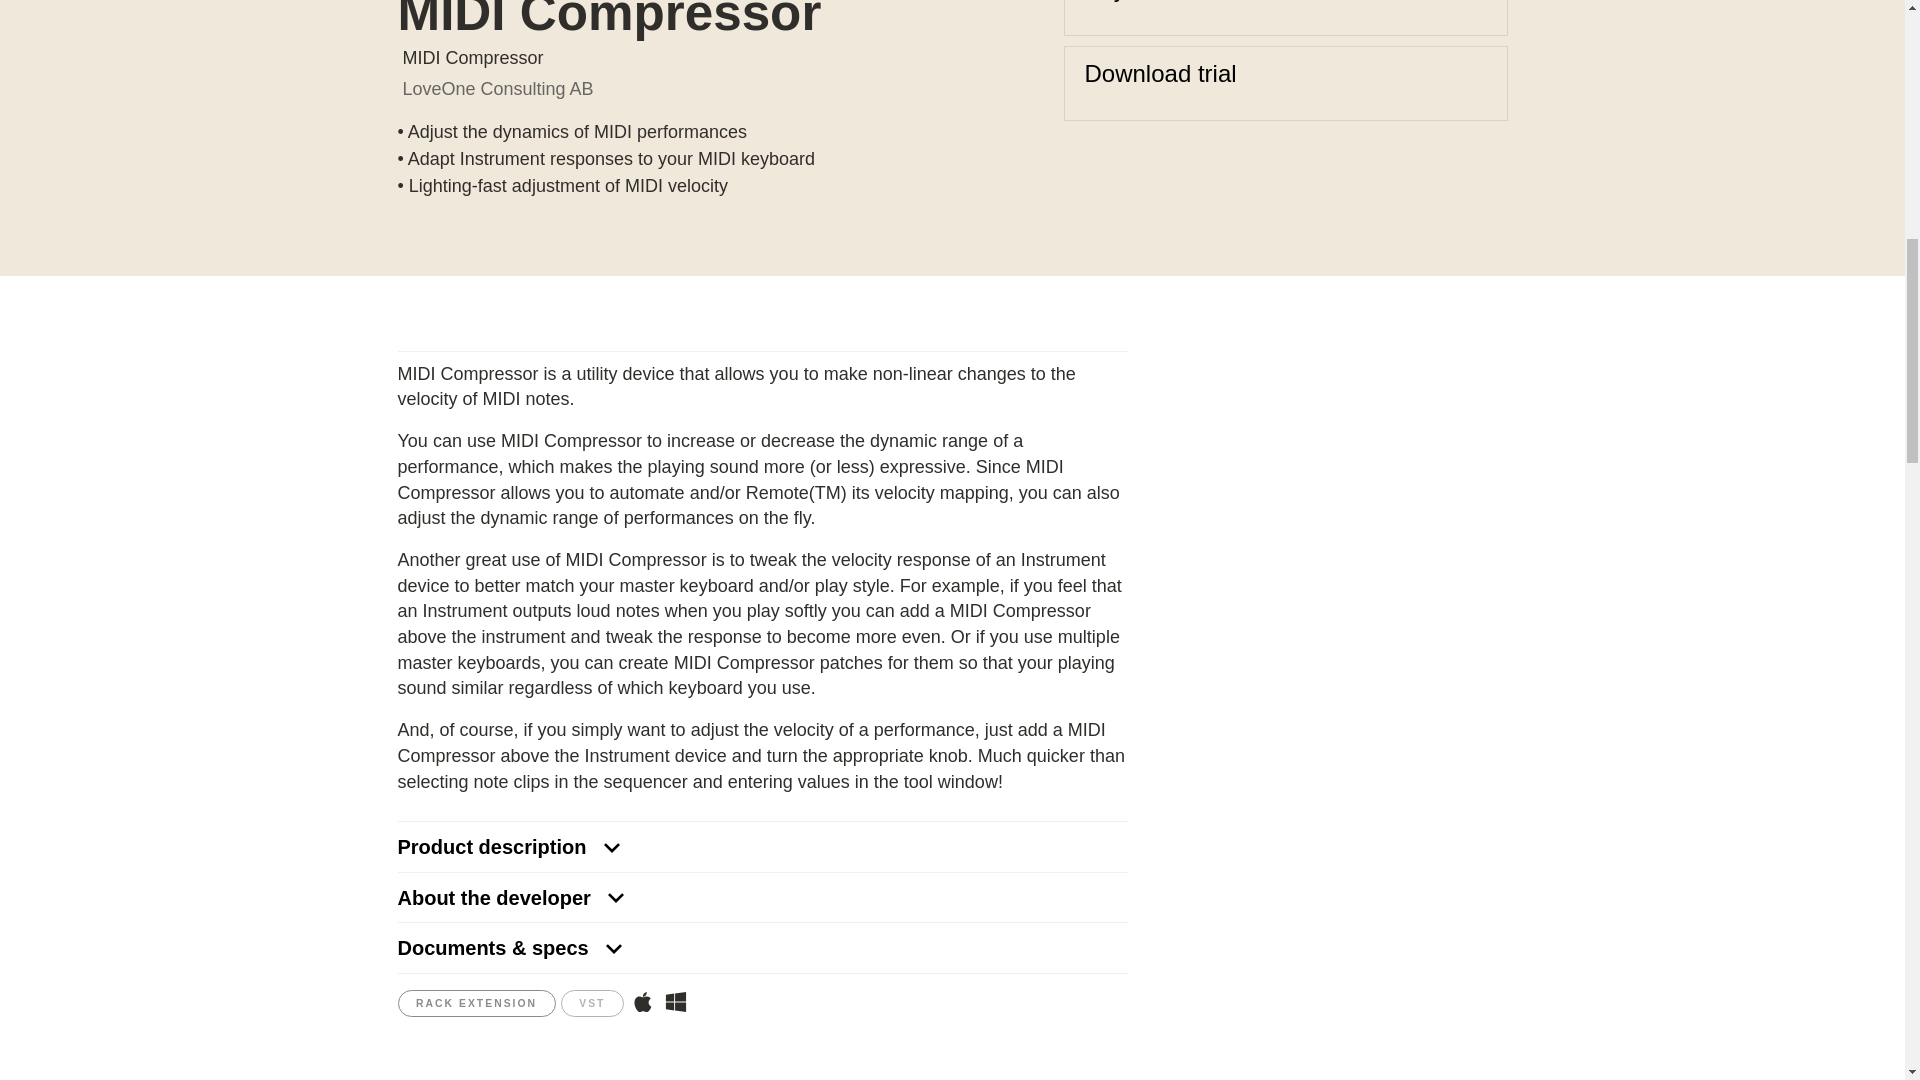  What do you see at coordinates (497, 88) in the screenshot?
I see `LoveOne Consulting AB` at bounding box center [497, 88].